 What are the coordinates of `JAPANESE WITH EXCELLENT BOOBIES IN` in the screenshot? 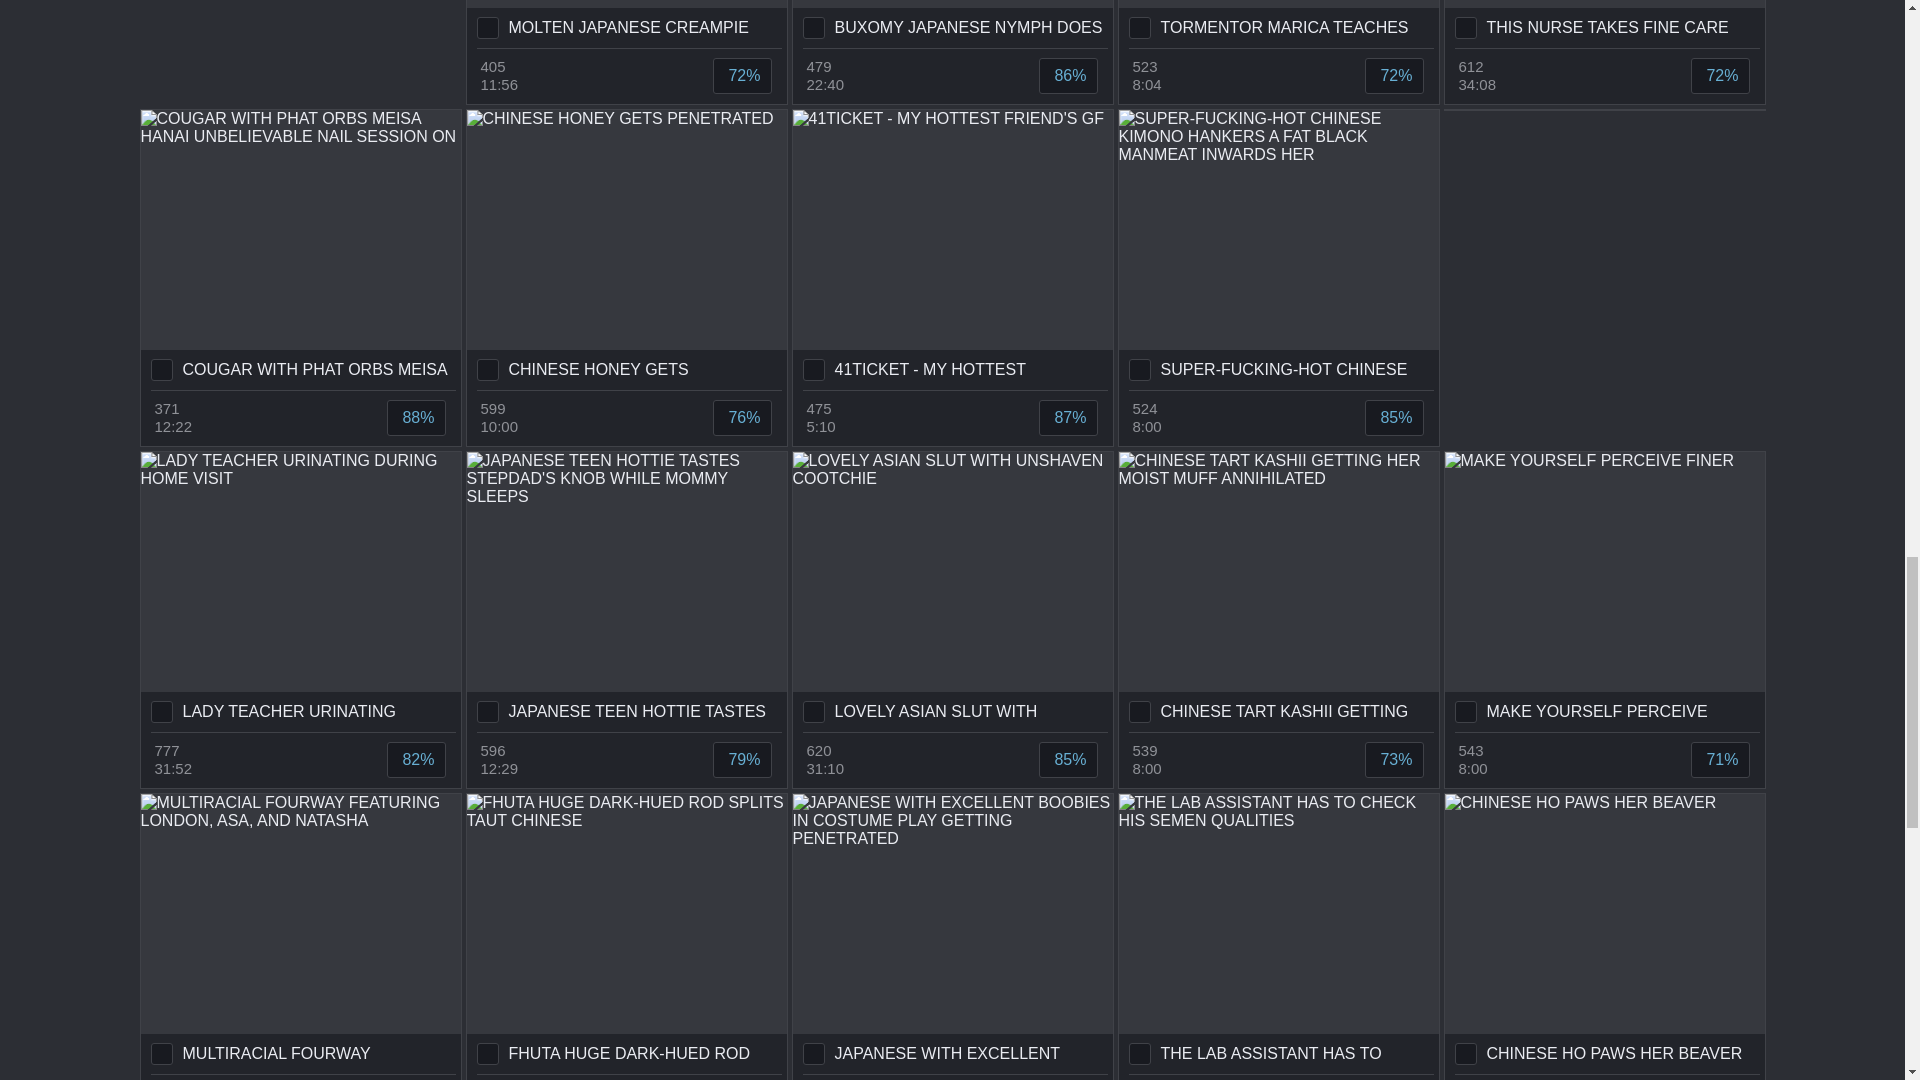 It's located at (951, 933).